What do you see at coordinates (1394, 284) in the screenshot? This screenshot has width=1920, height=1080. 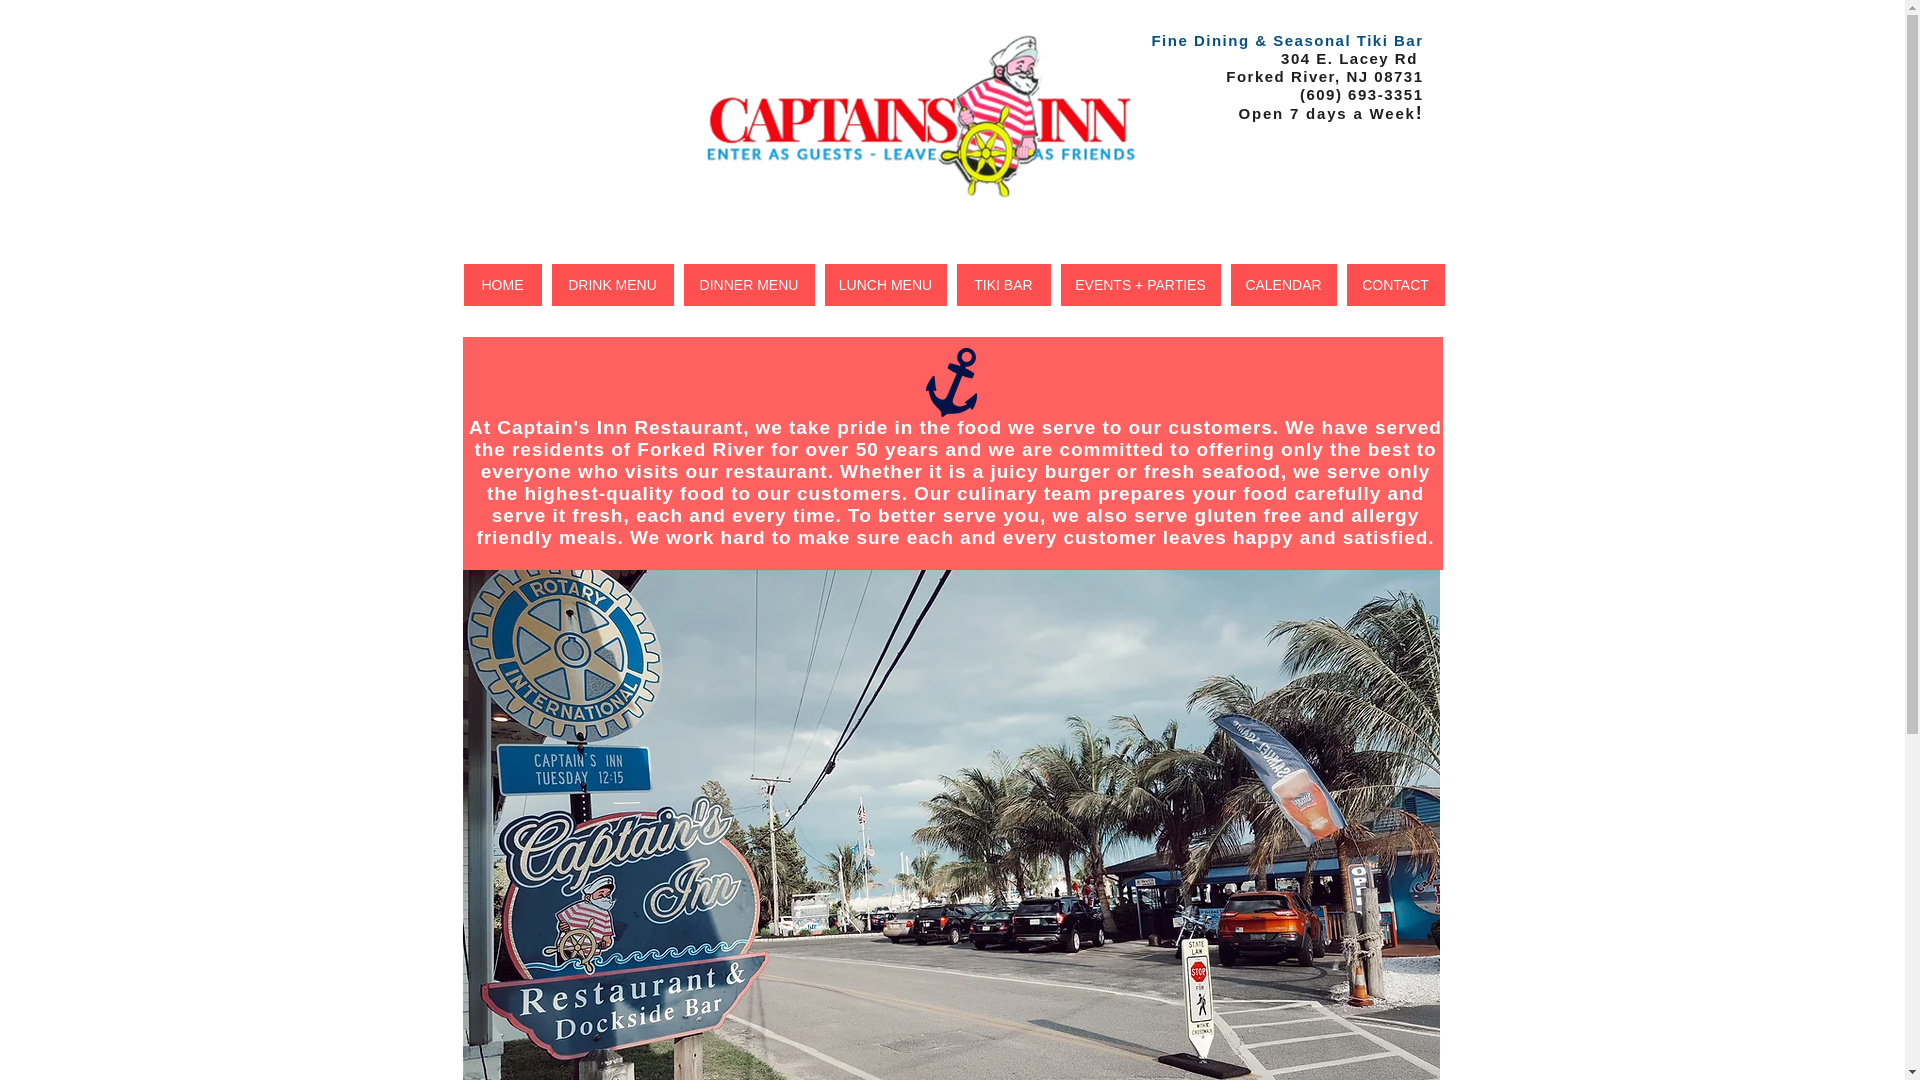 I see `CONTACT` at bounding box center [1394, 284].